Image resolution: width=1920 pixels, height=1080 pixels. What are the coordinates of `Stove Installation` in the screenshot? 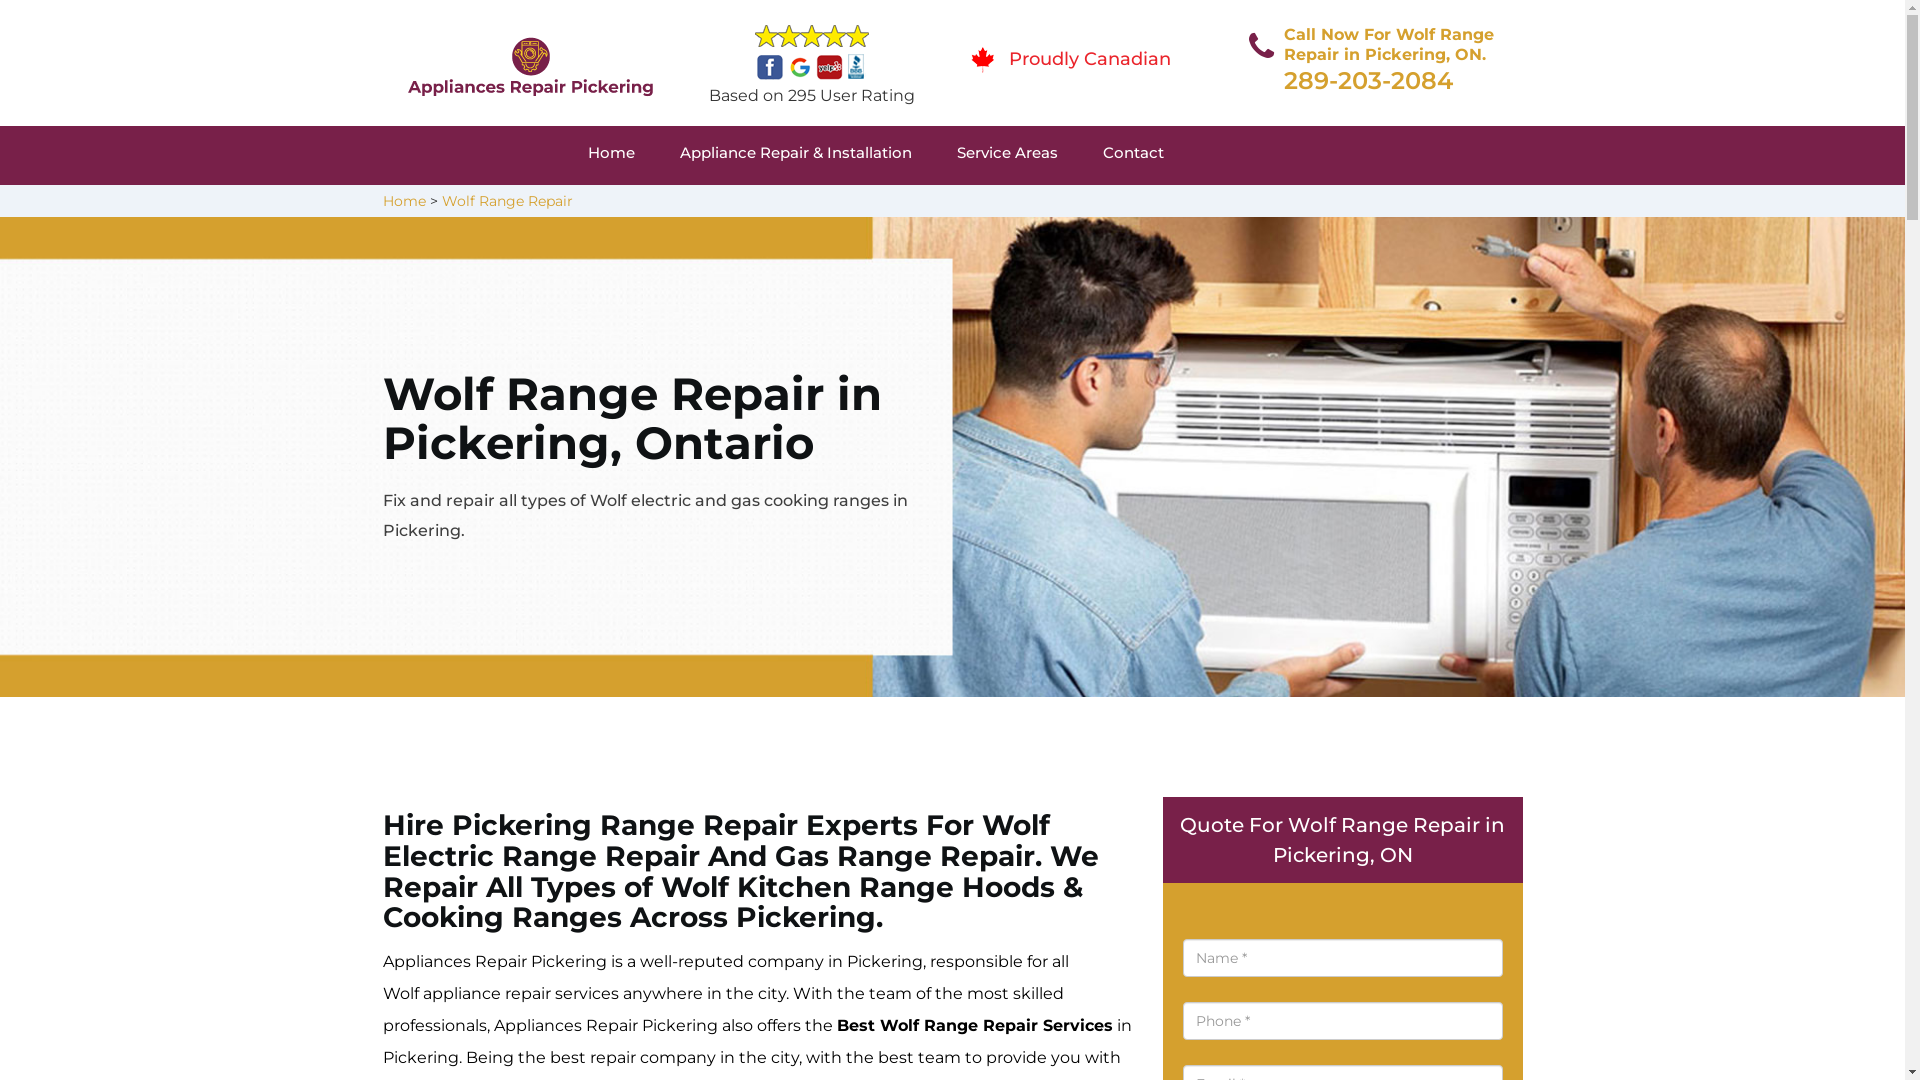 It's located at (1394, 204).